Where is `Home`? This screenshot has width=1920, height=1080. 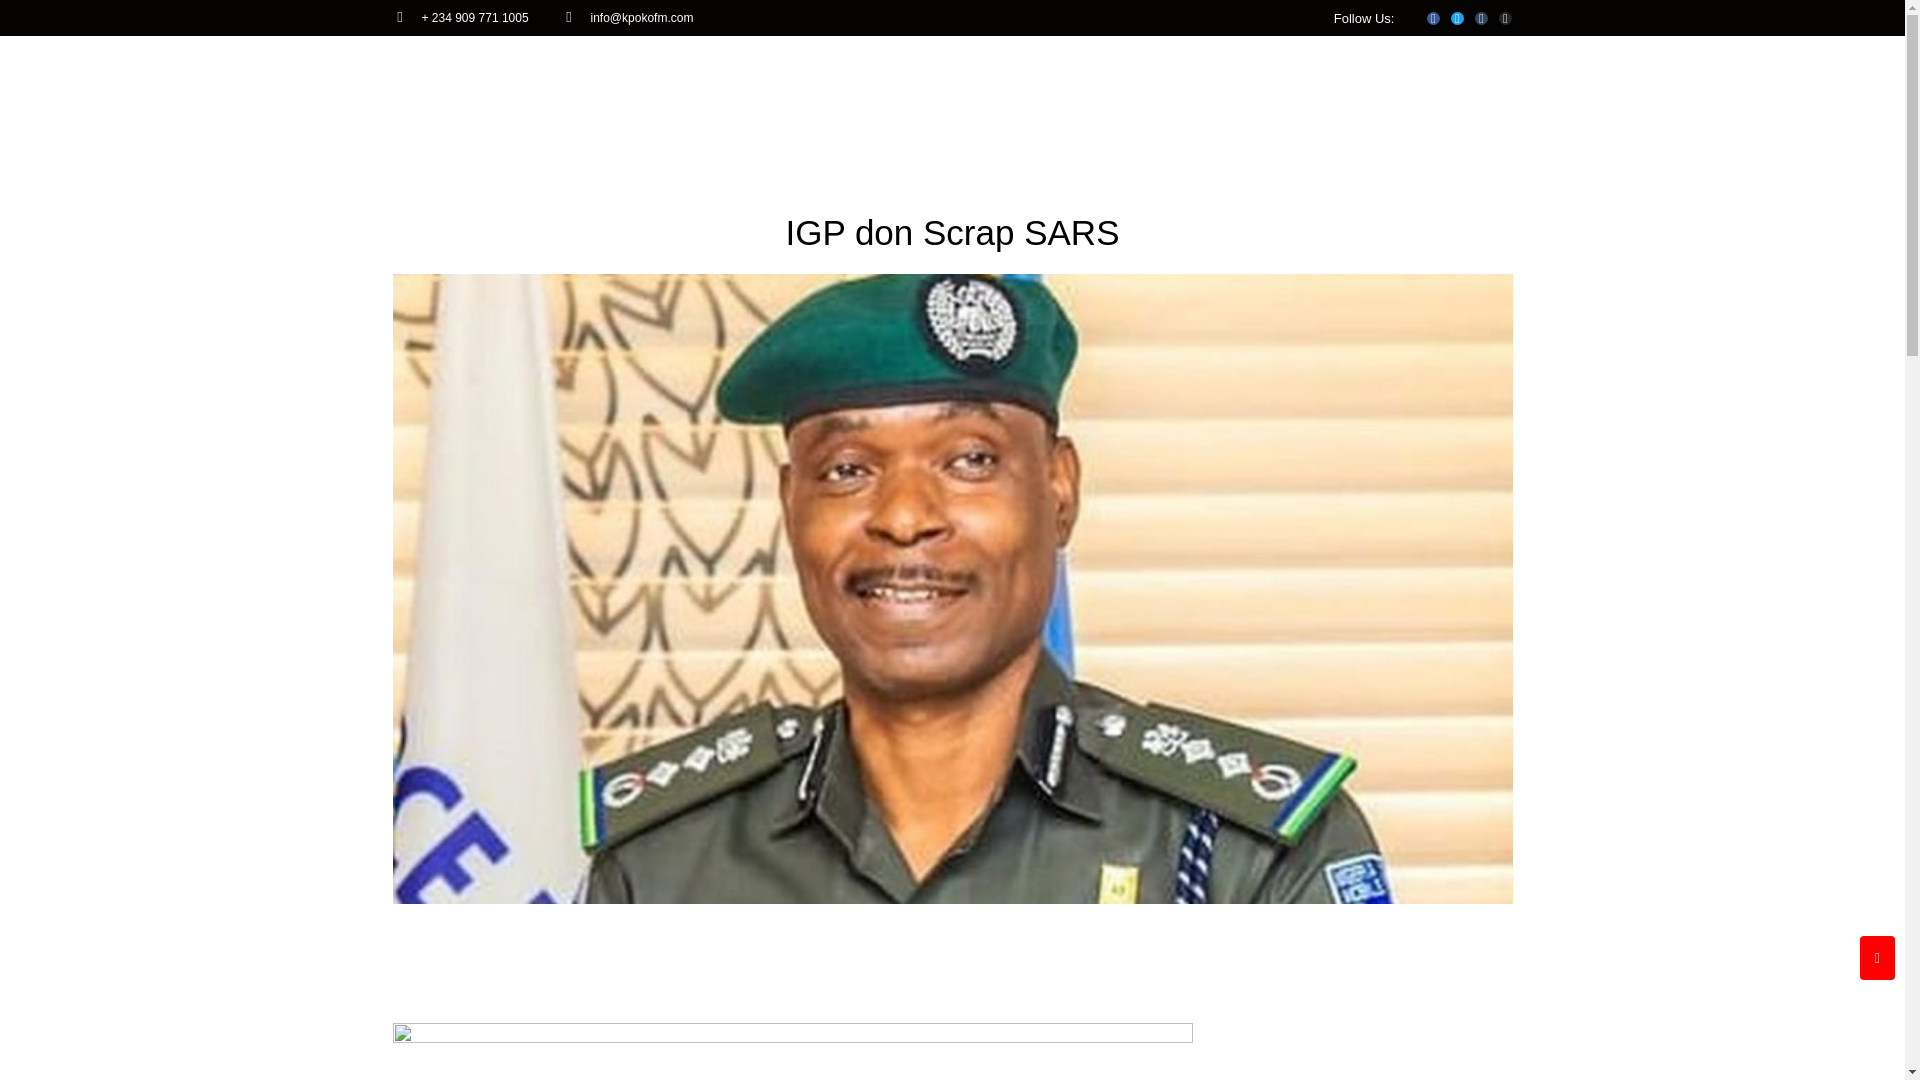
Home is located at coordinates (772, 69).